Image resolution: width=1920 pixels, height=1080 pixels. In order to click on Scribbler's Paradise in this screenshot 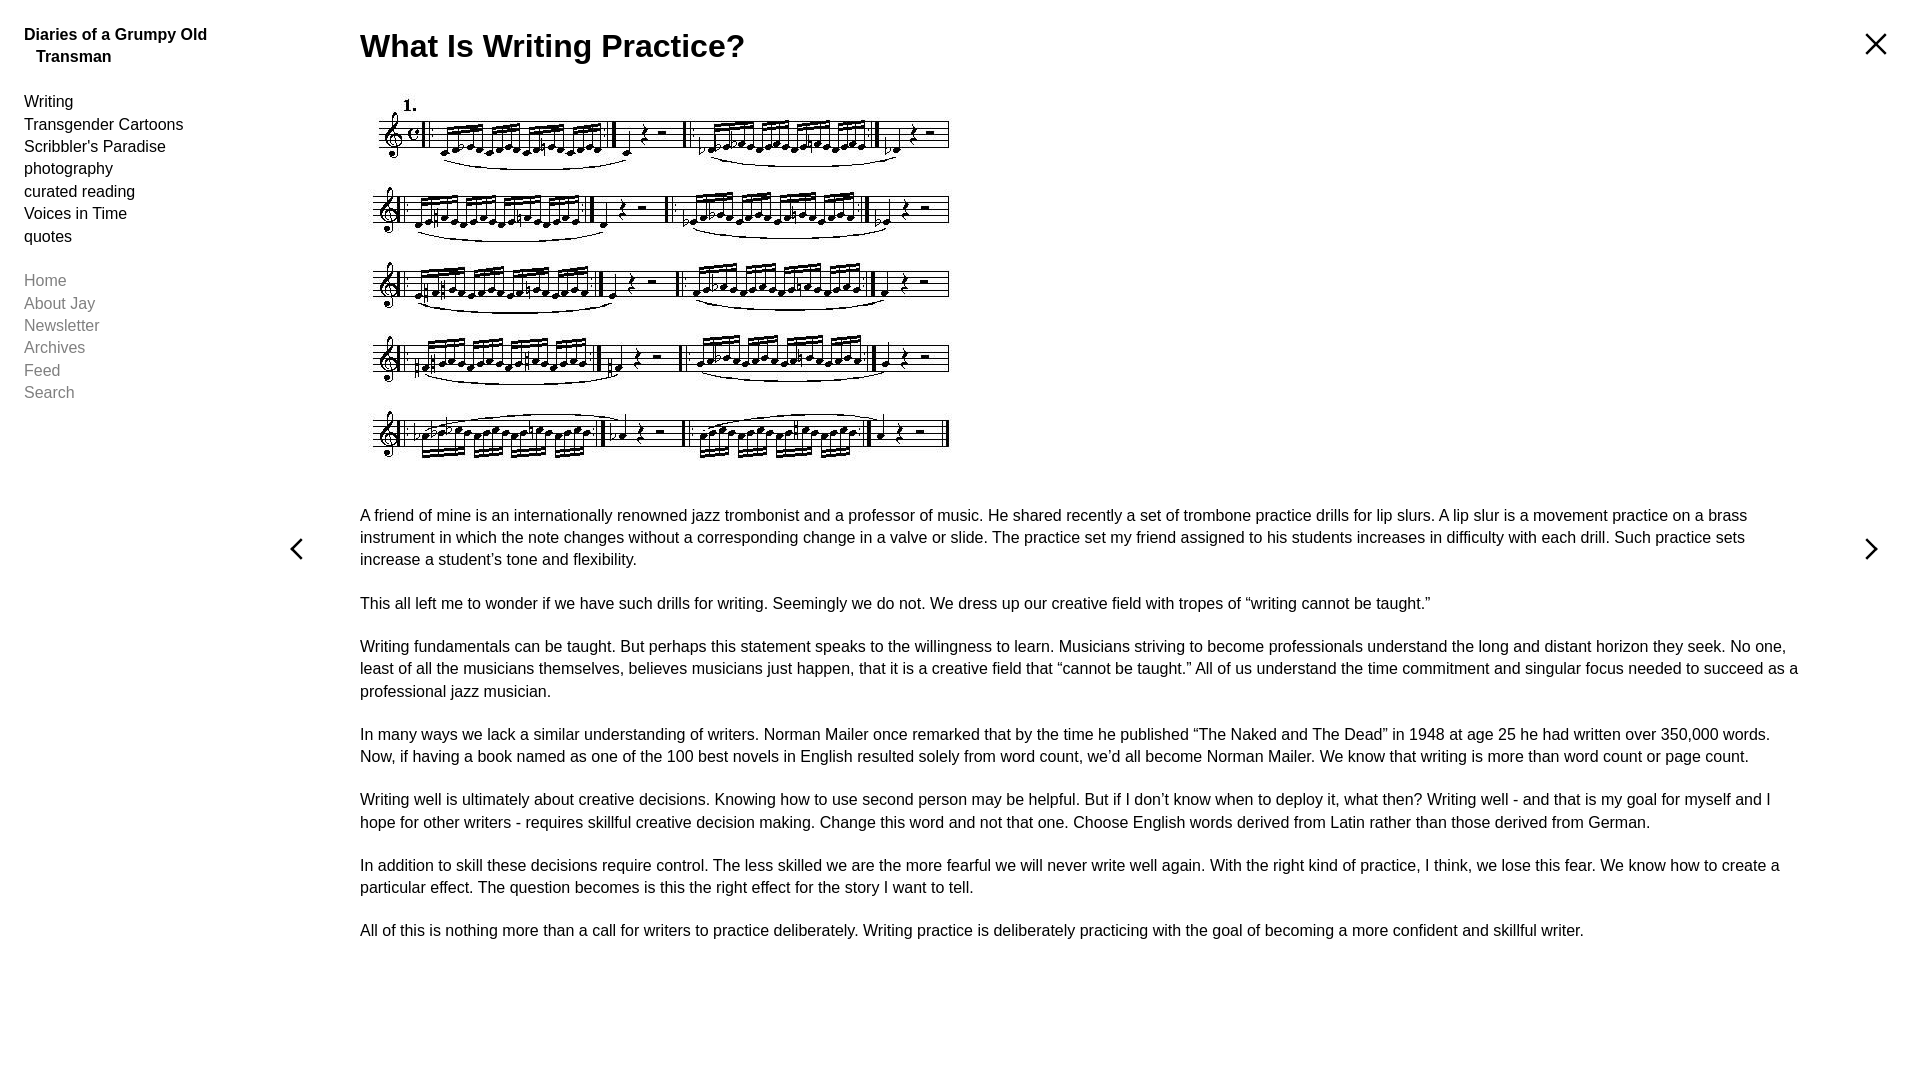, I will do `click(135, 146)`.